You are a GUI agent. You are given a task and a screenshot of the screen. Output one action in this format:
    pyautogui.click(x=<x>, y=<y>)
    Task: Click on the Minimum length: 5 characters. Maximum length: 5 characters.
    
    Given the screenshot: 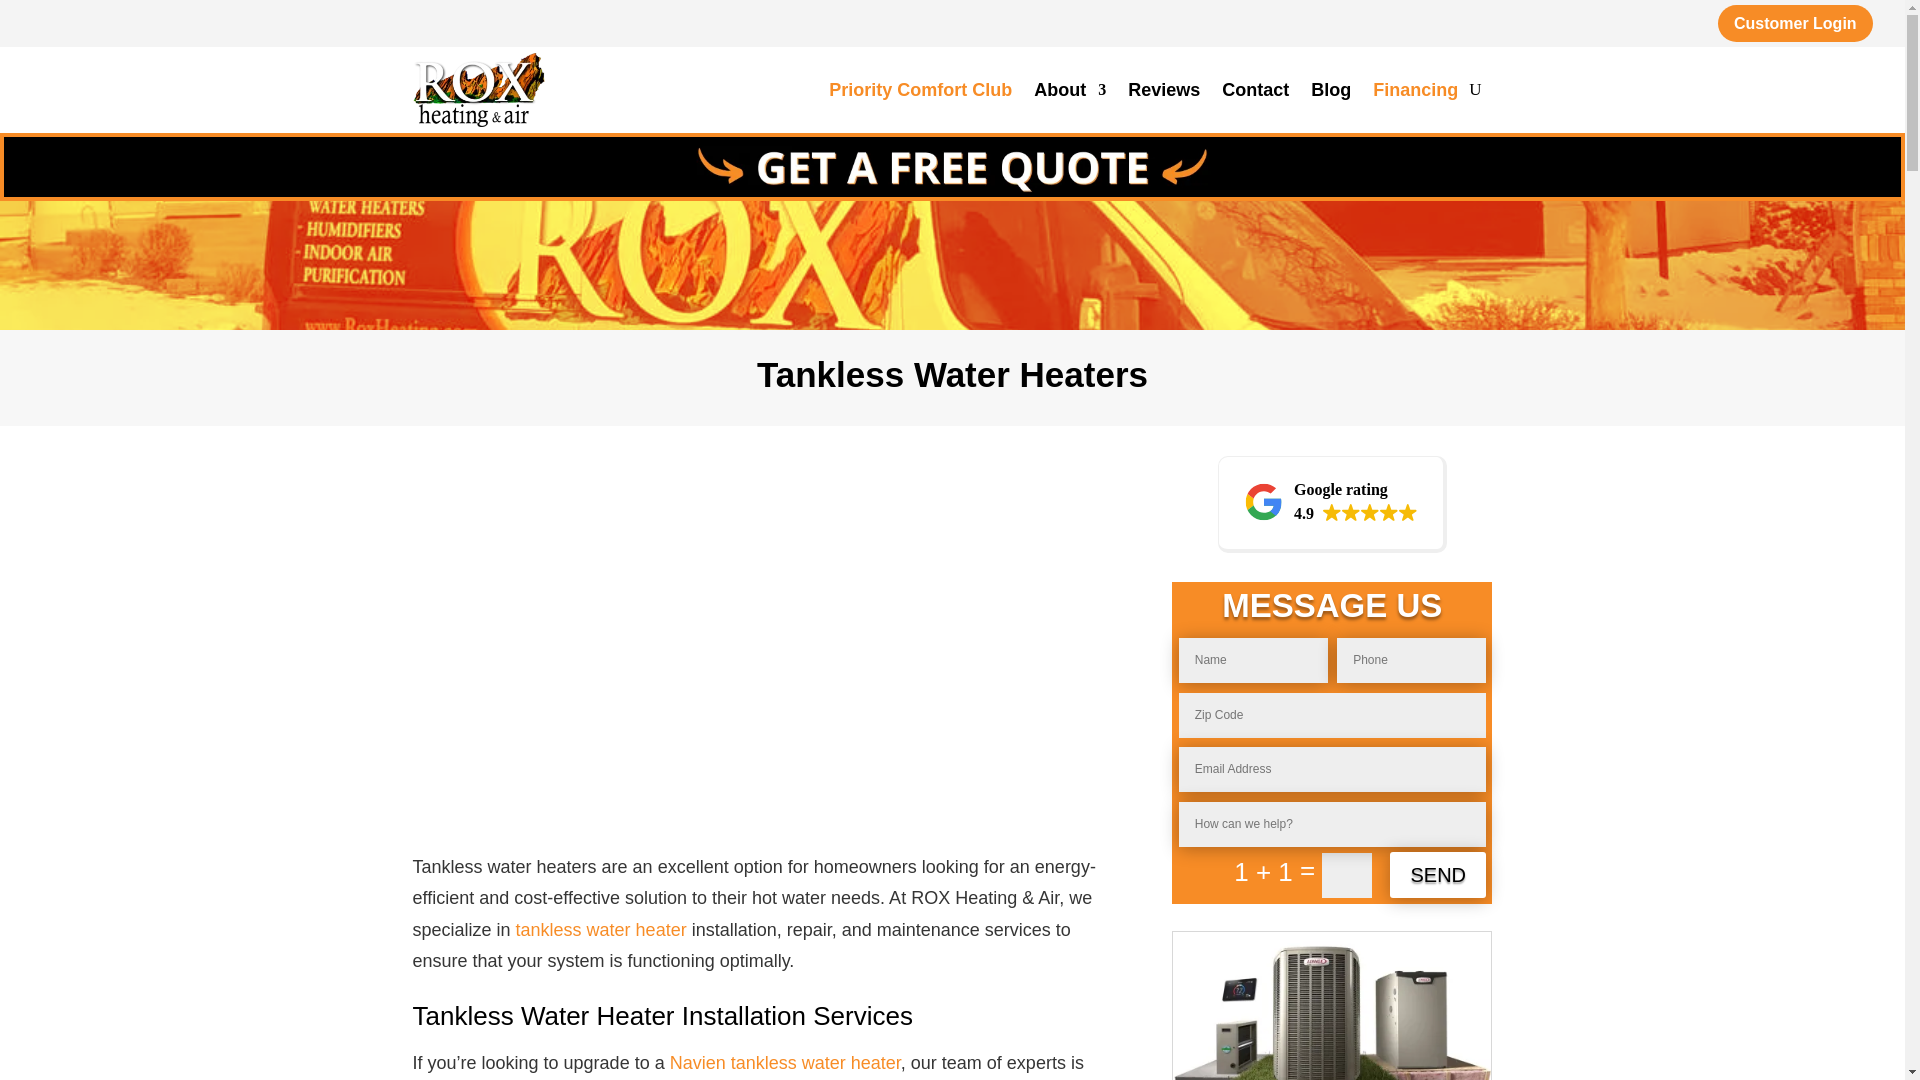 What is the action you would take?
    pyautogui.click(x=1438, y=874)
    